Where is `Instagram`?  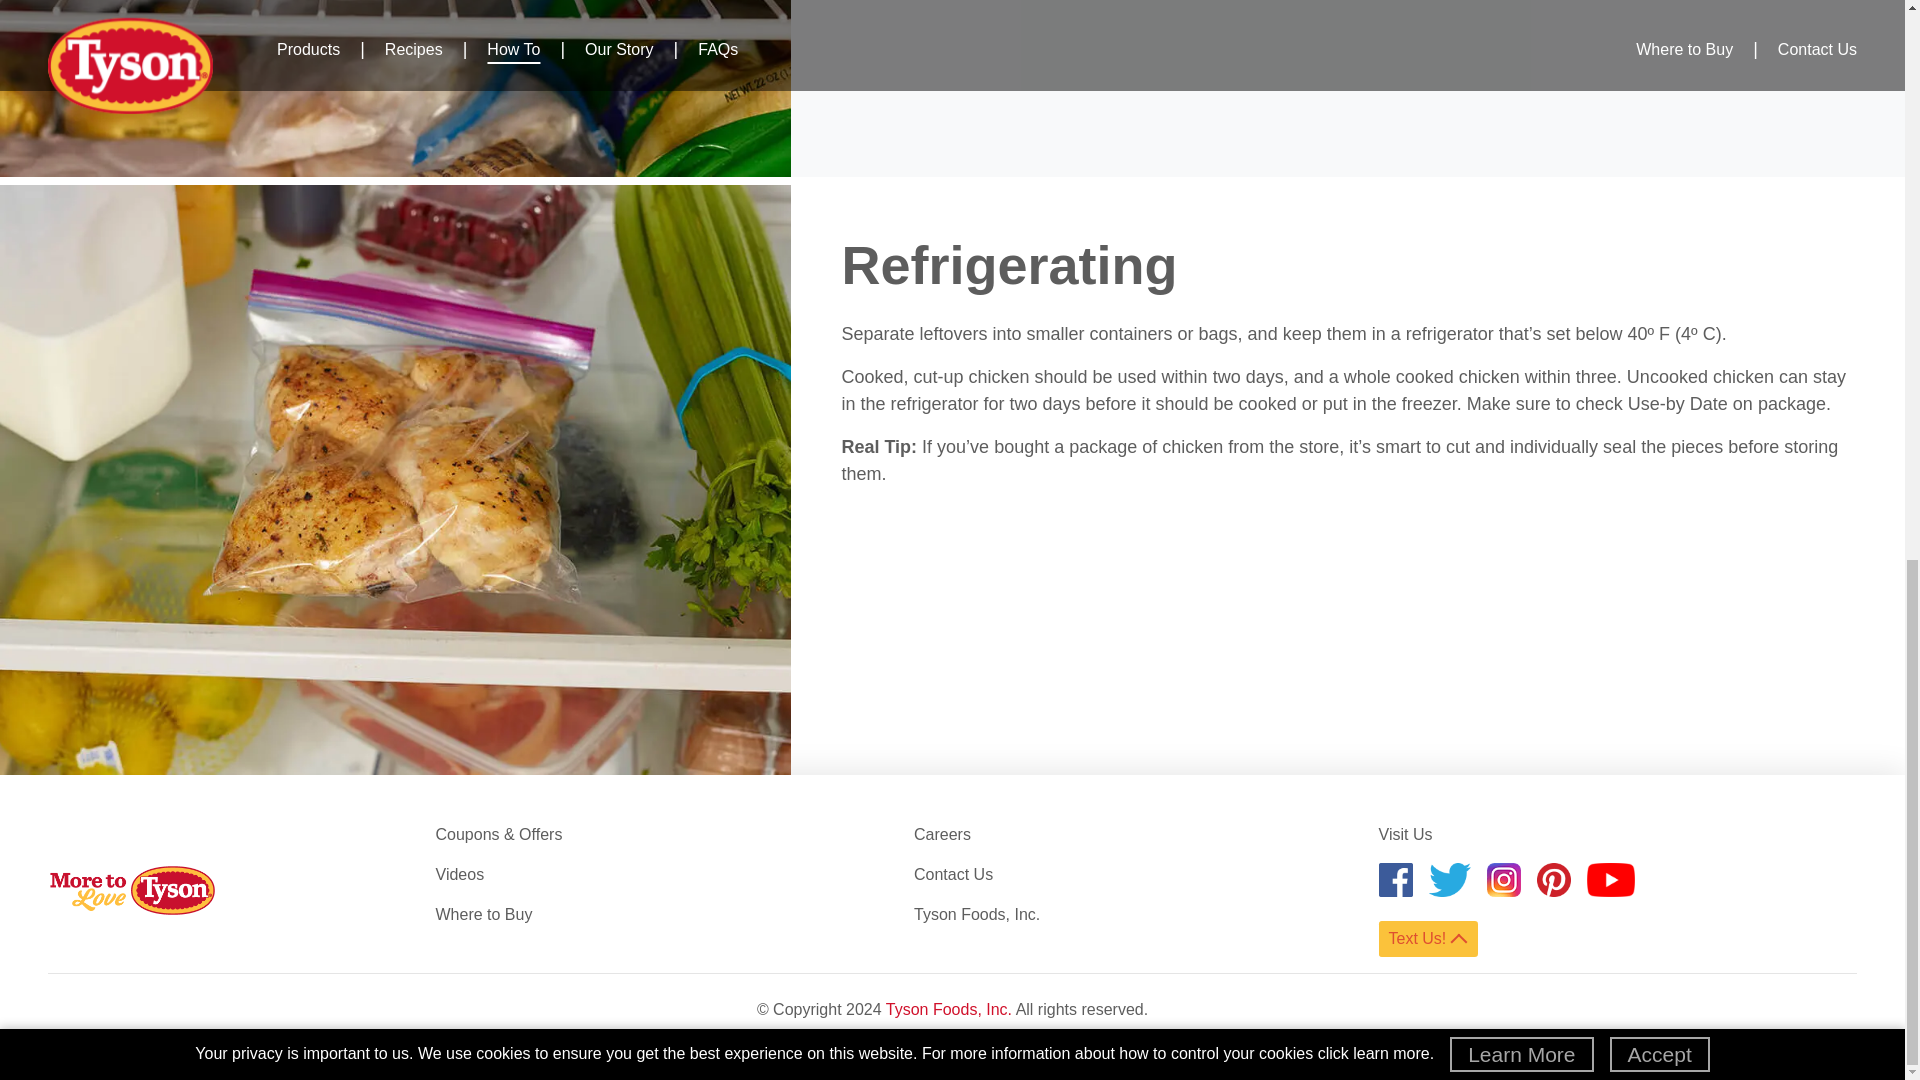 Instagram is located at coordinates (1503, 880).